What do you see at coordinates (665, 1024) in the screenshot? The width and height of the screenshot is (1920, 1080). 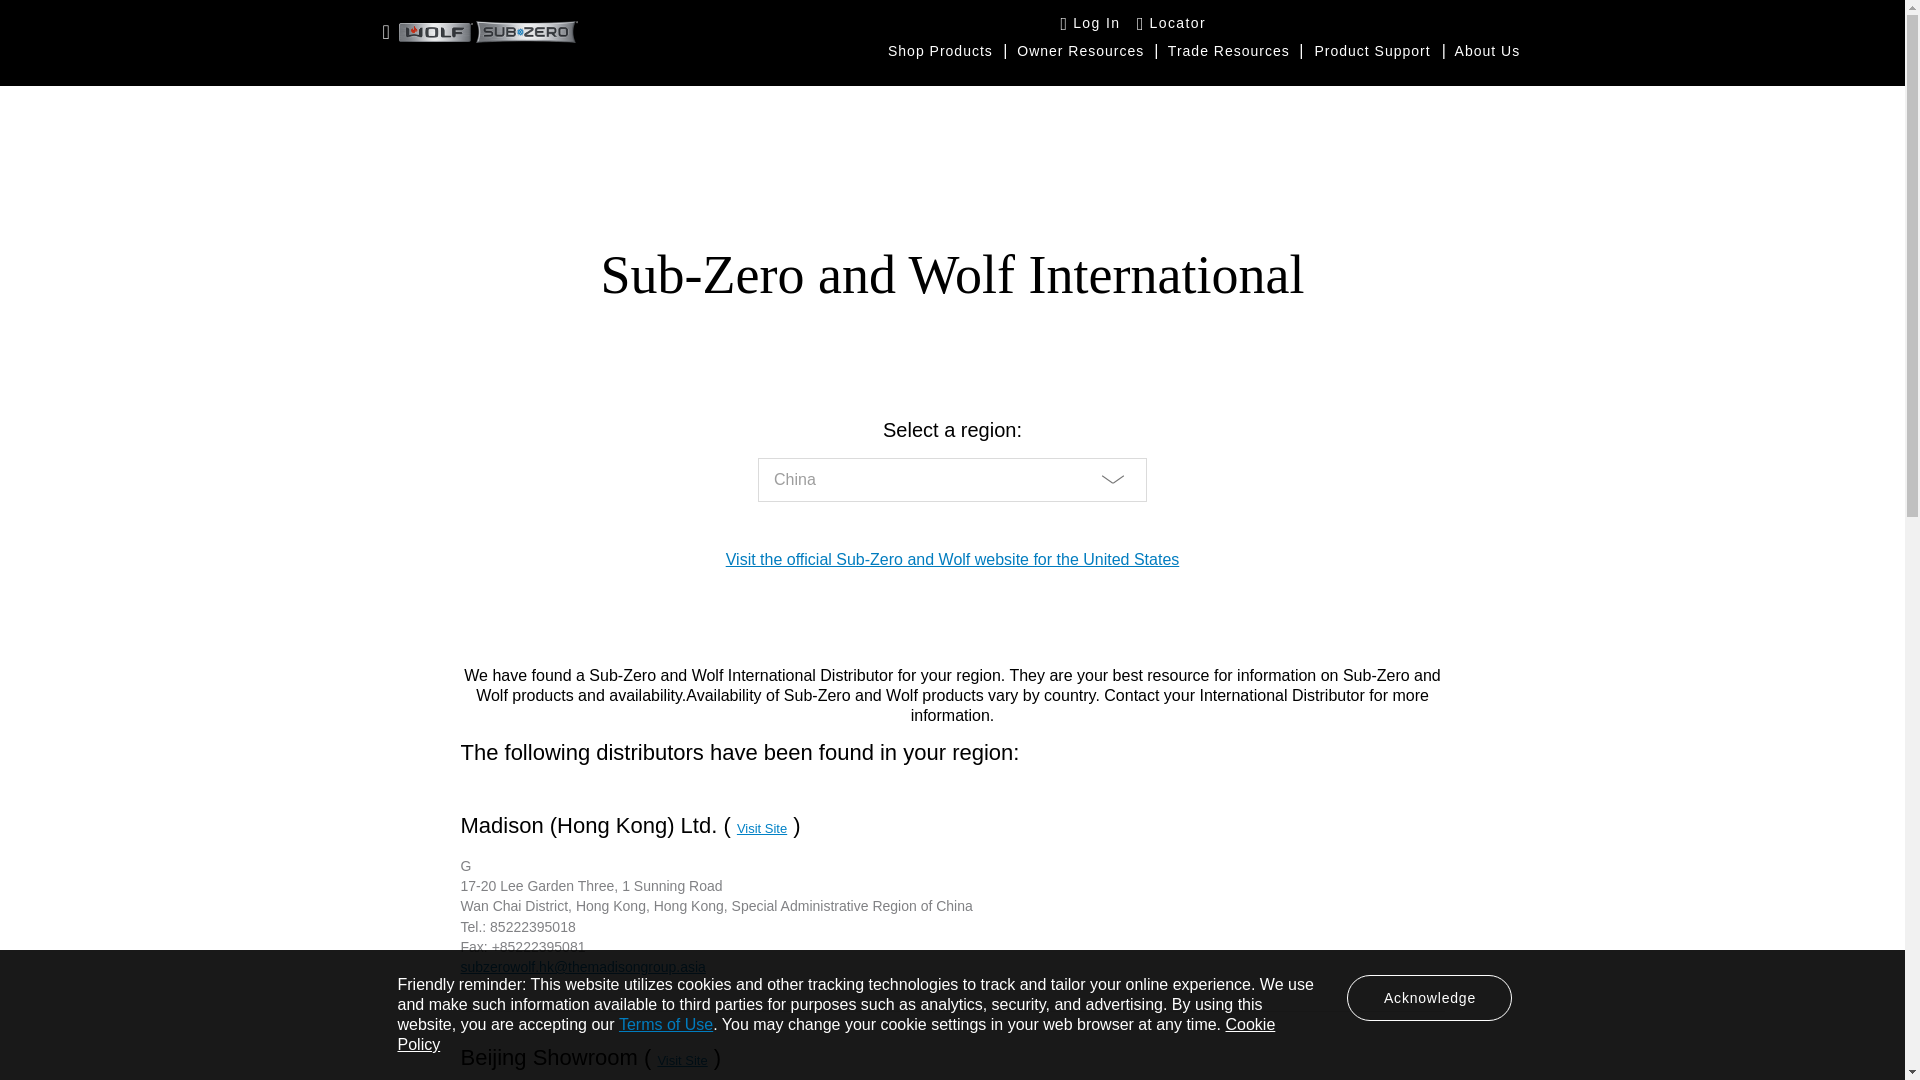 I see `Terms of Use` at bounding box center [665, 1024].